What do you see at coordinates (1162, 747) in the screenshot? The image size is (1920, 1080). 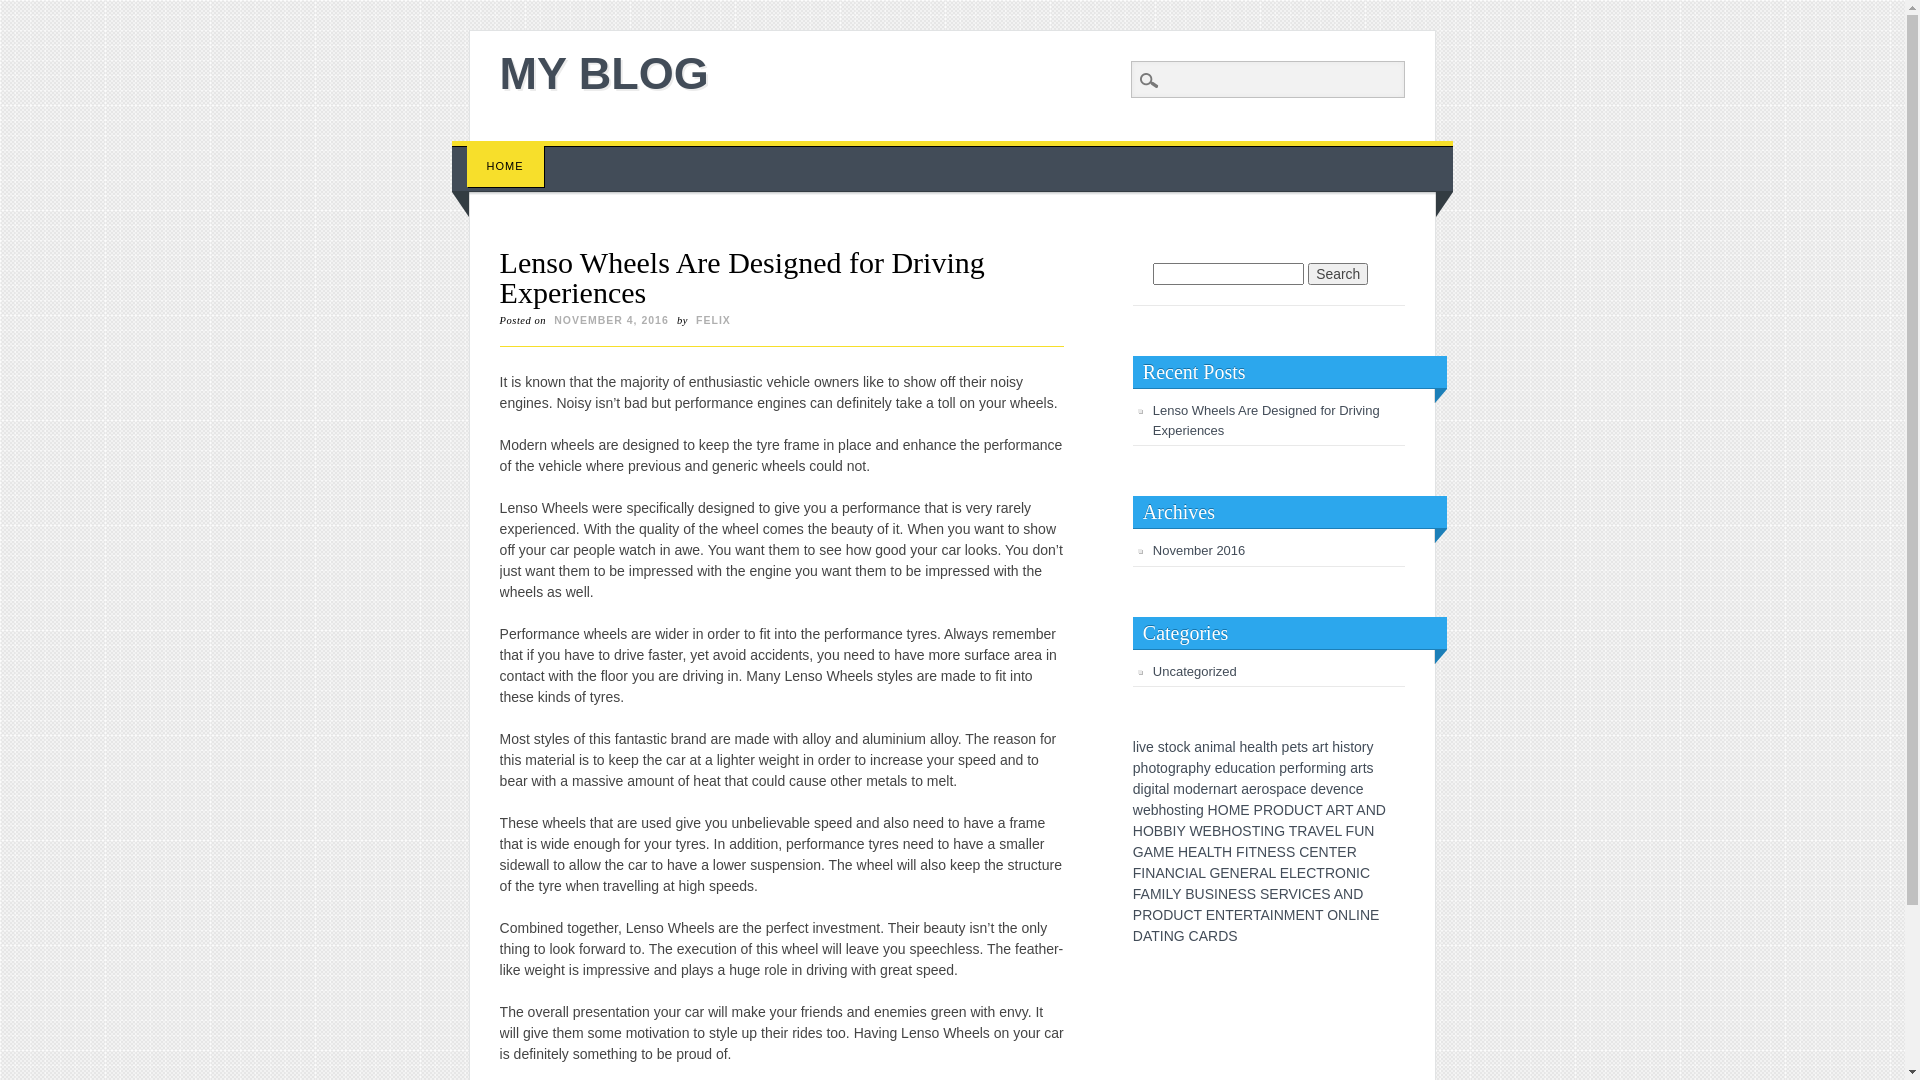 I see `s` at bounding box center [1162, 747].